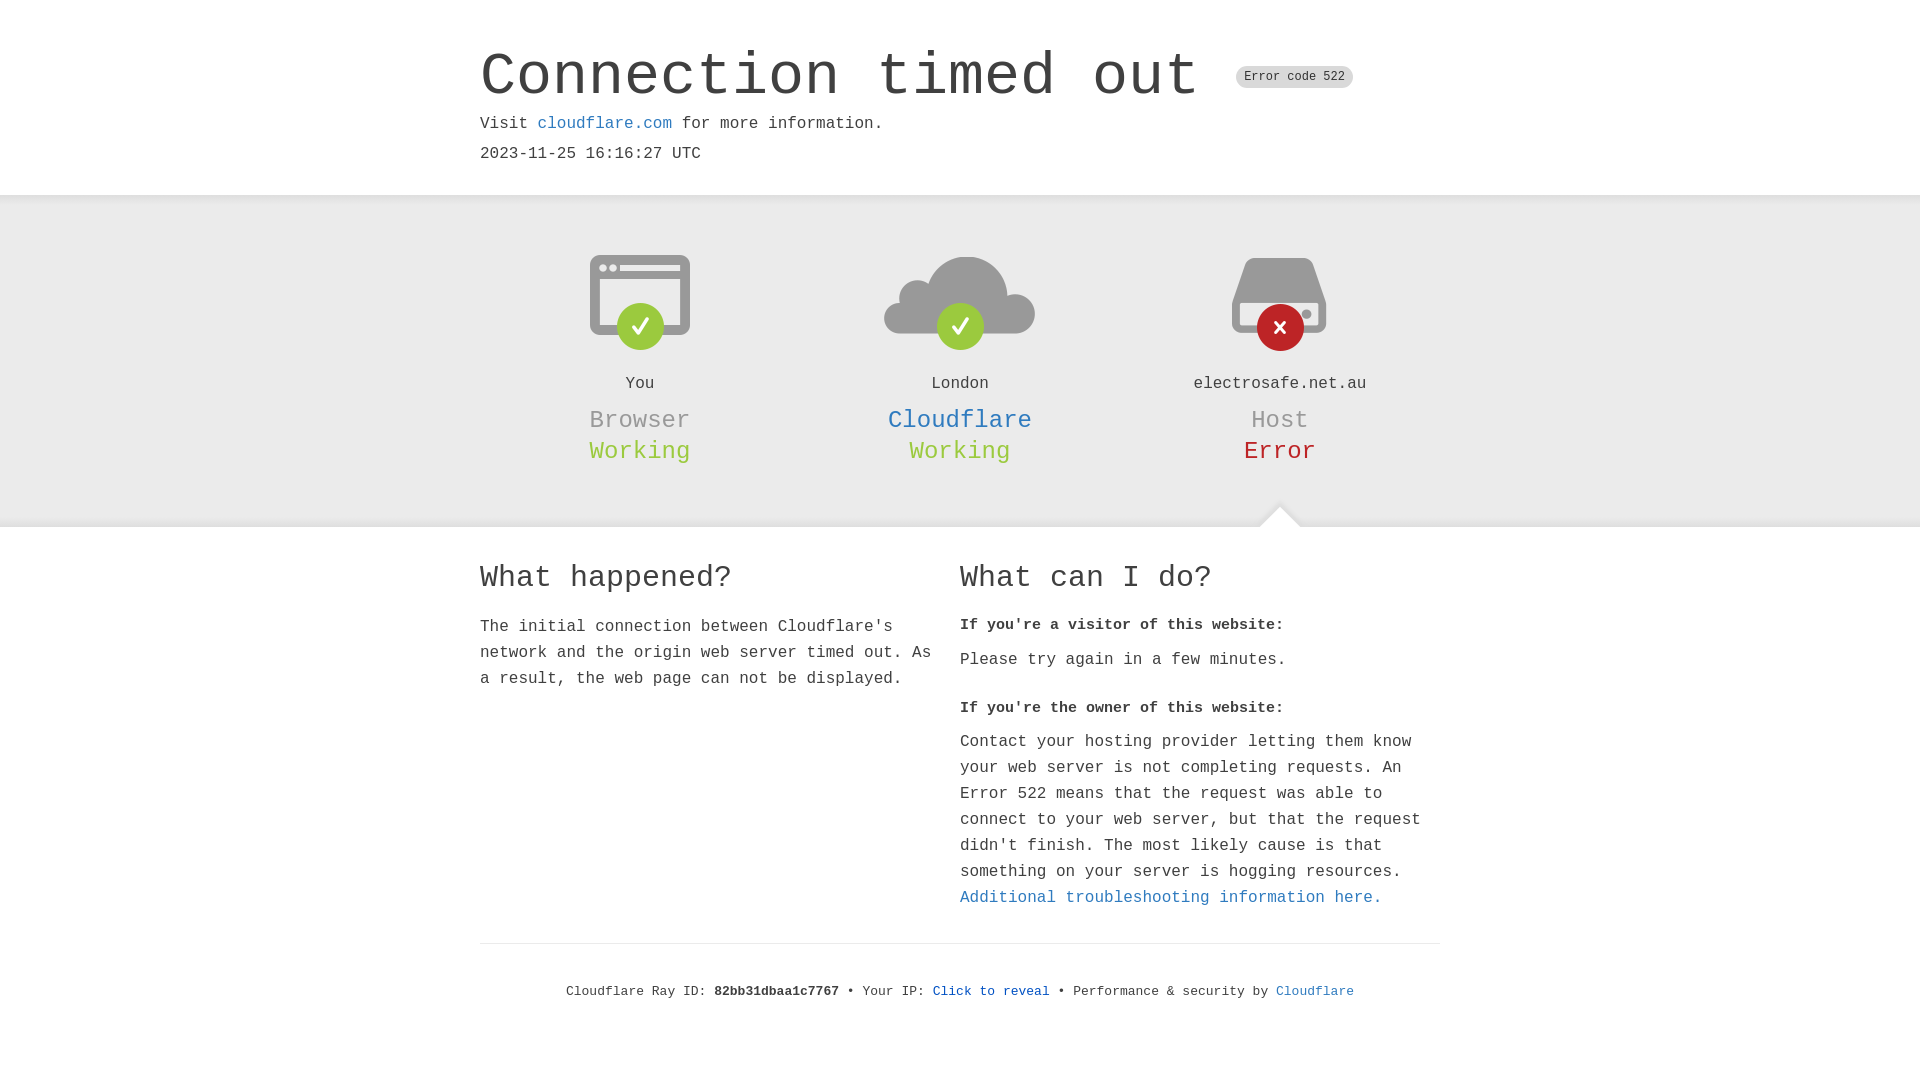 Image resolution: width=1920 pixels, height=1080 pixels. What do you see at coordinates (960, 420) in the screenshot?
I see `Cloudflare` at bounding box center [960, 420].